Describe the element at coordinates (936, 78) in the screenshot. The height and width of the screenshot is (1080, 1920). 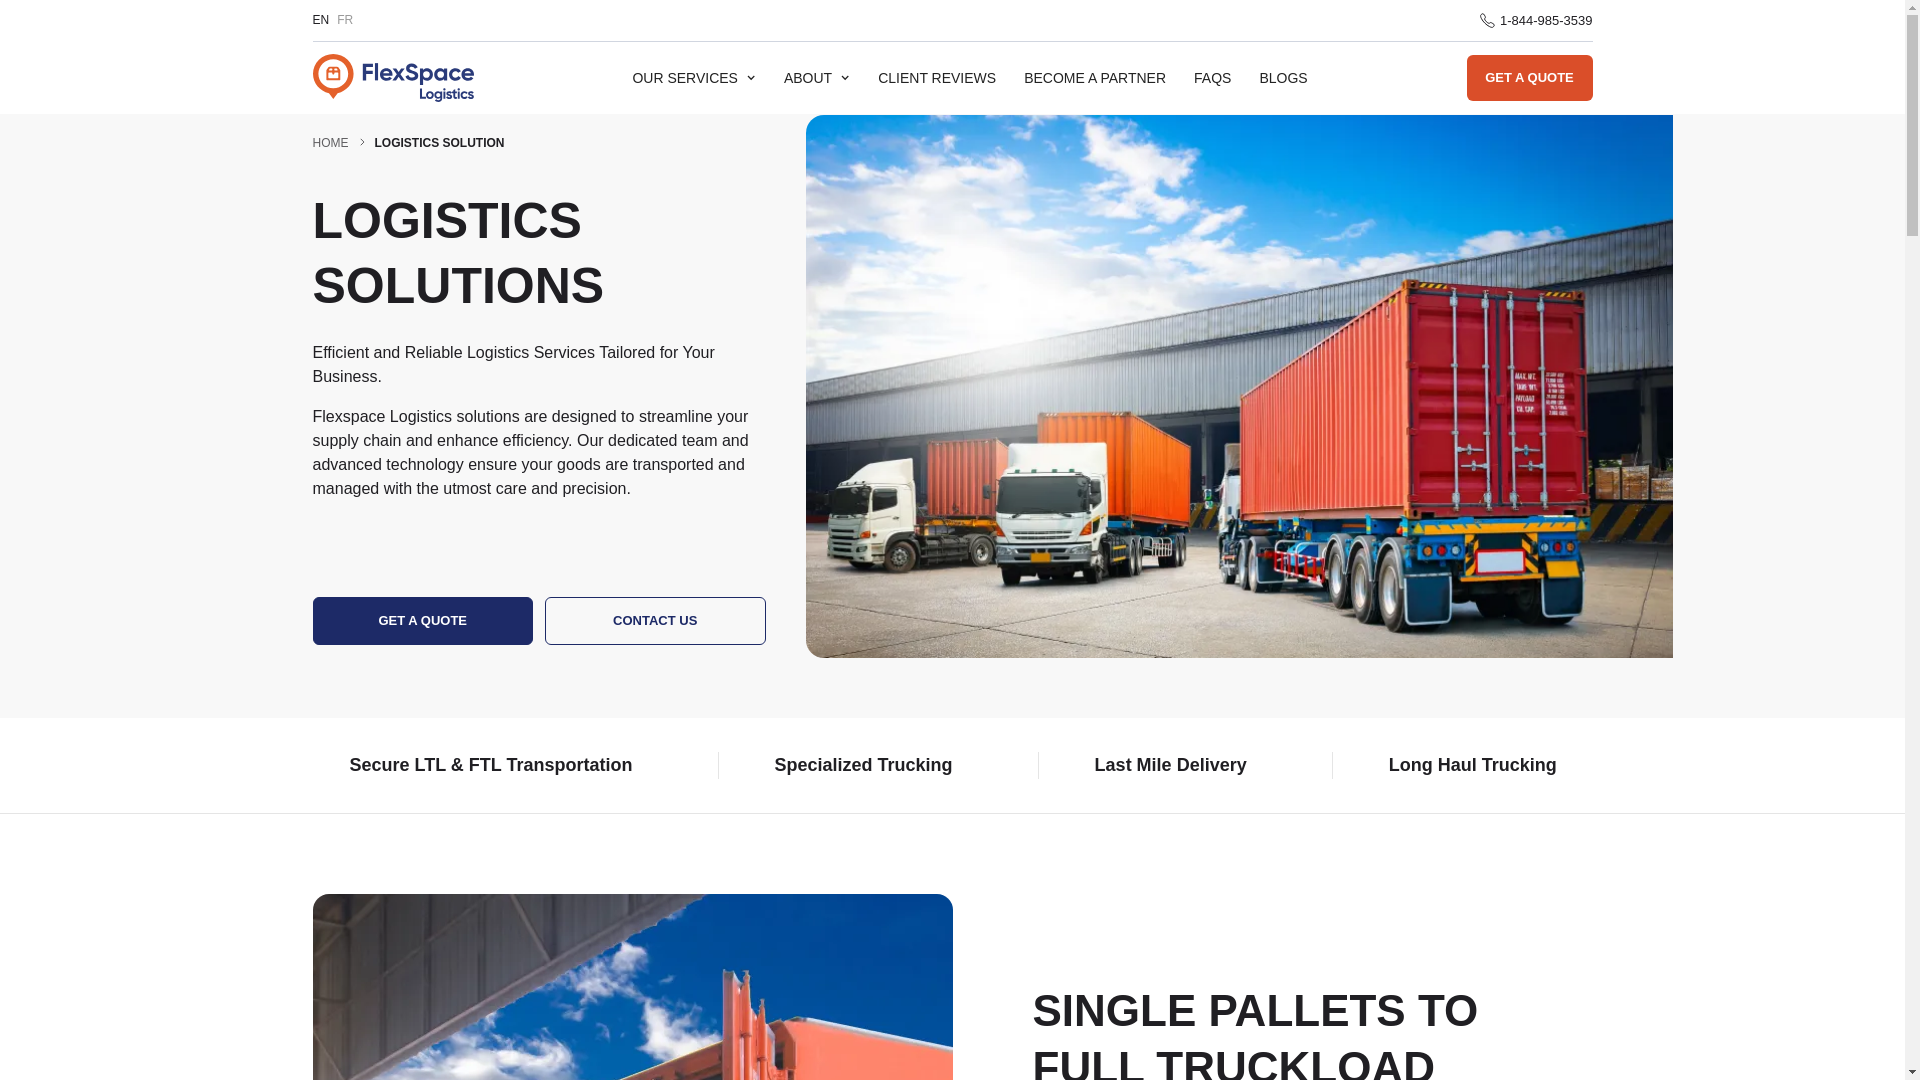
I see `CLIENT REVIEWS` at that location.